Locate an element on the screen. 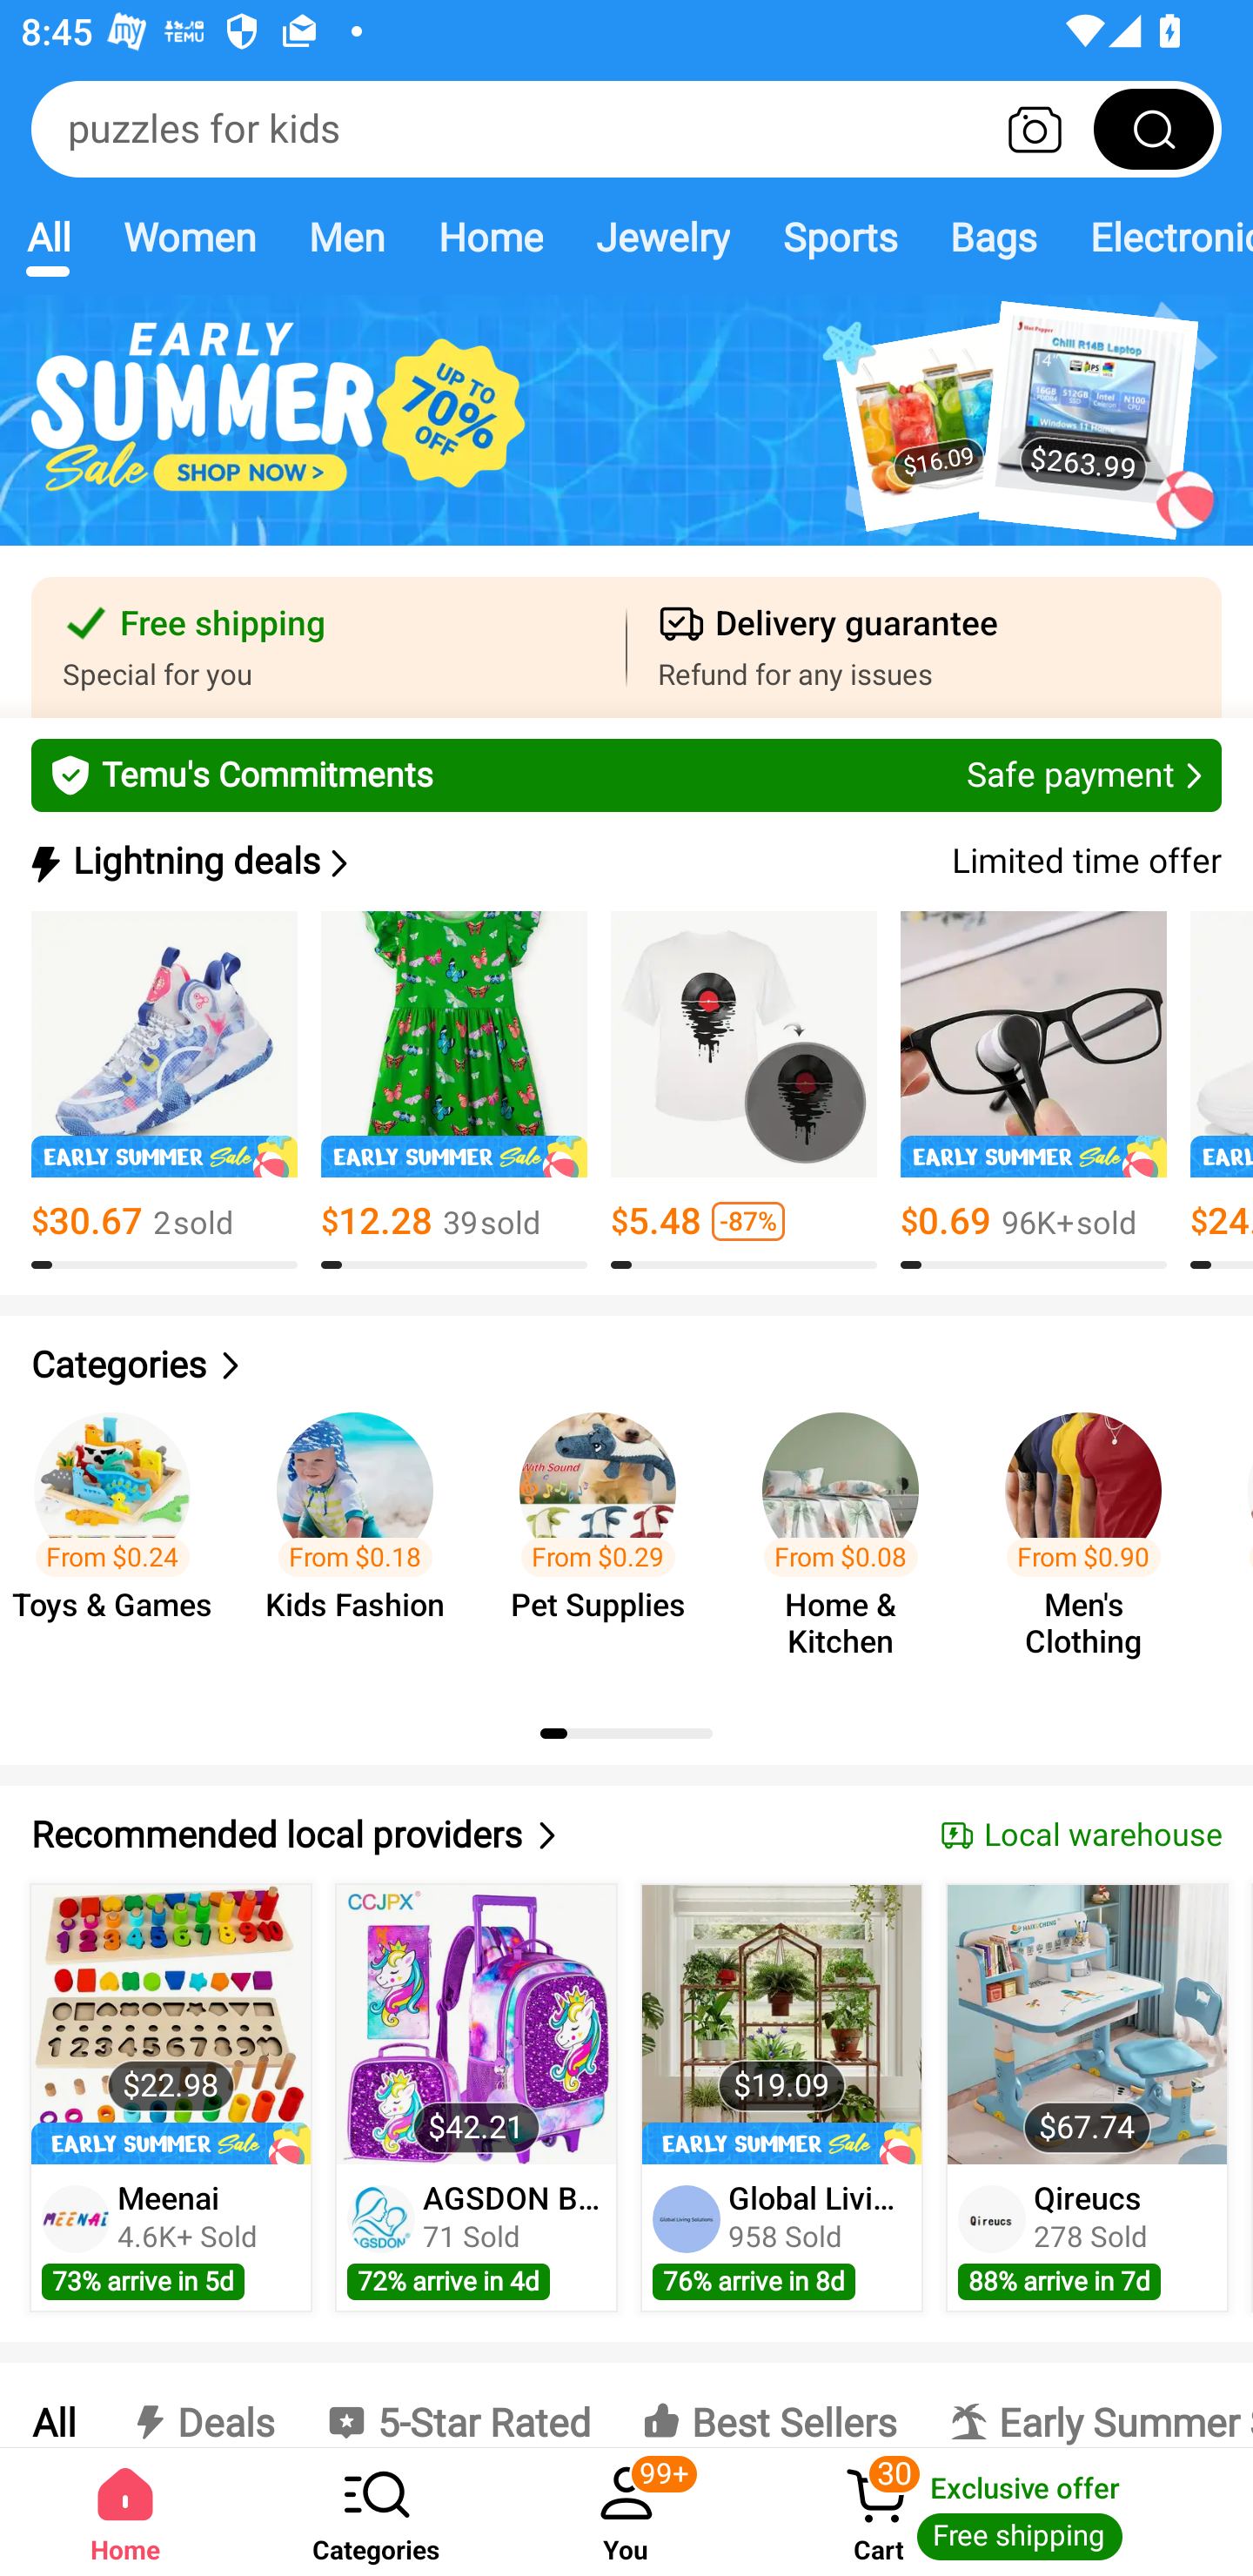 This screenshot has width=1253, height=2576. All is located at coordinates (48, 237).